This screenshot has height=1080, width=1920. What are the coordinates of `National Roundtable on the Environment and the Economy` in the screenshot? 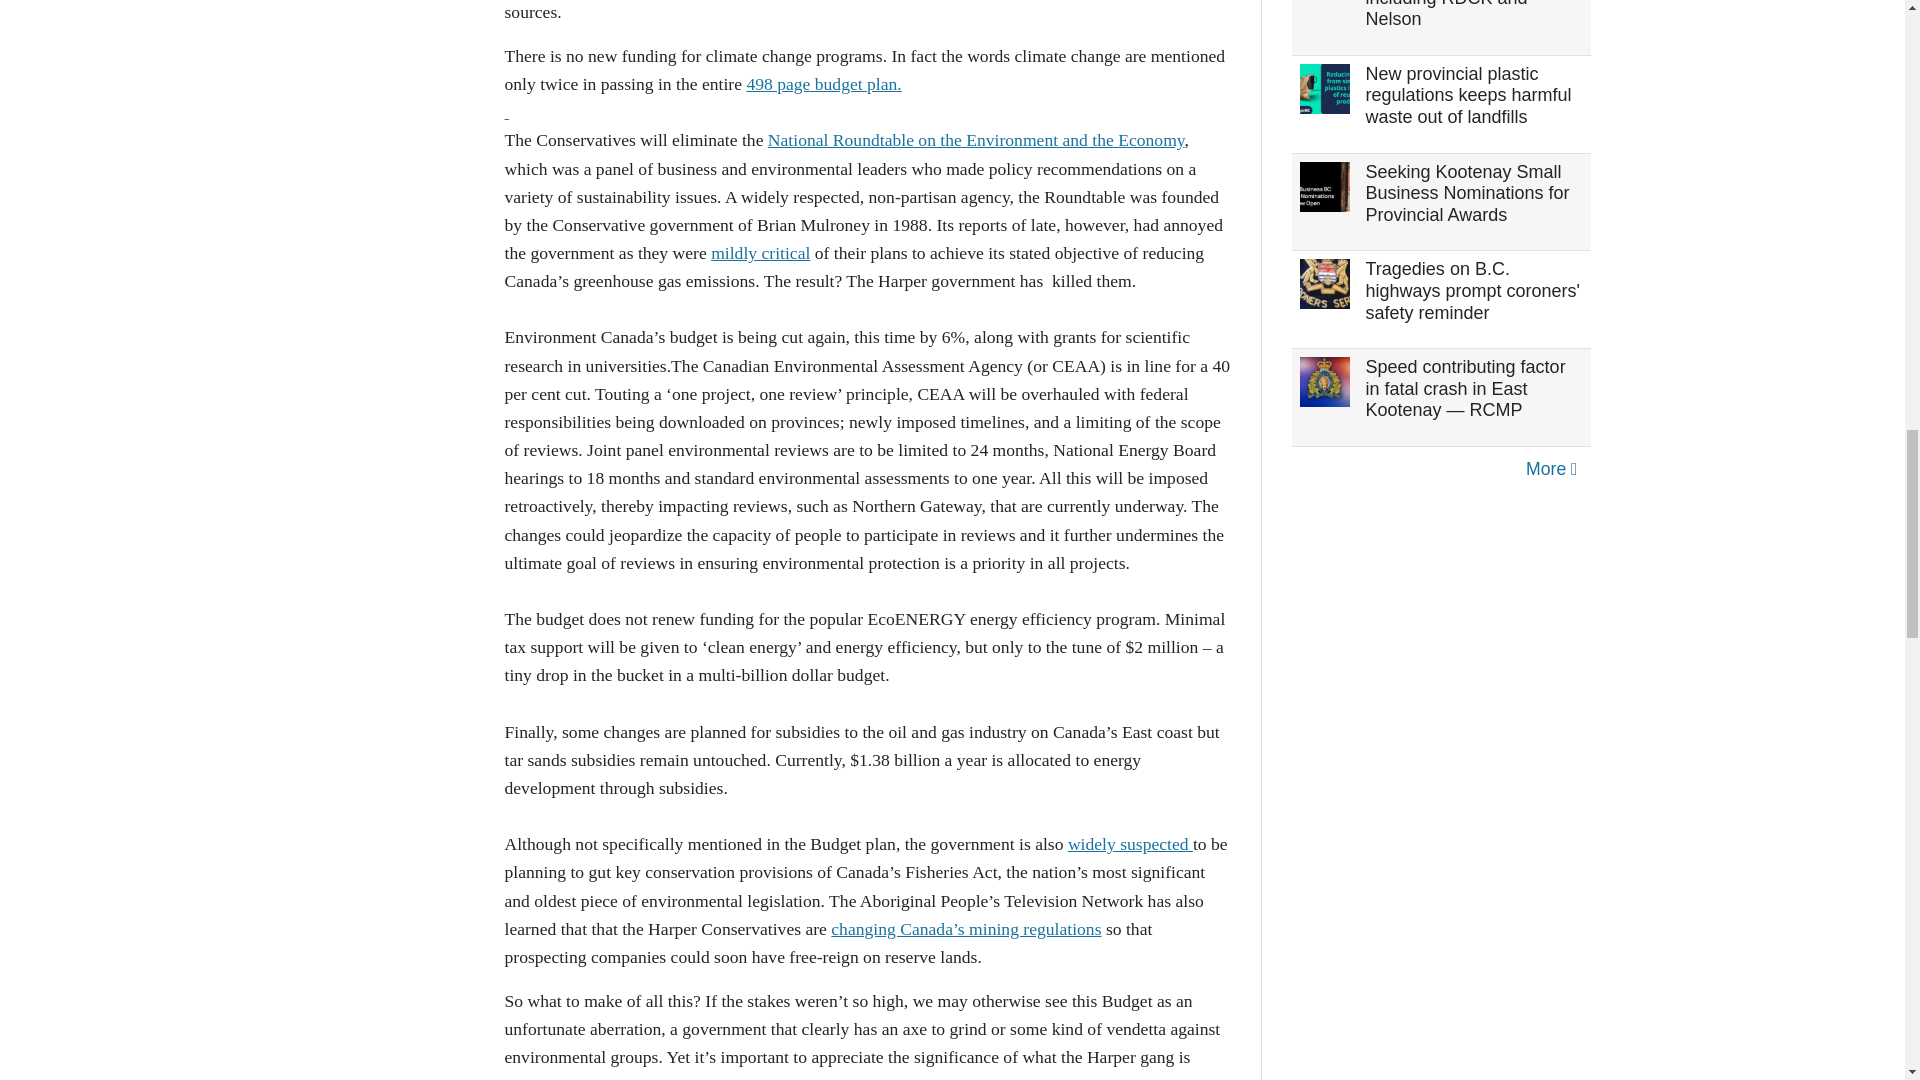 It's located at (976, 140).